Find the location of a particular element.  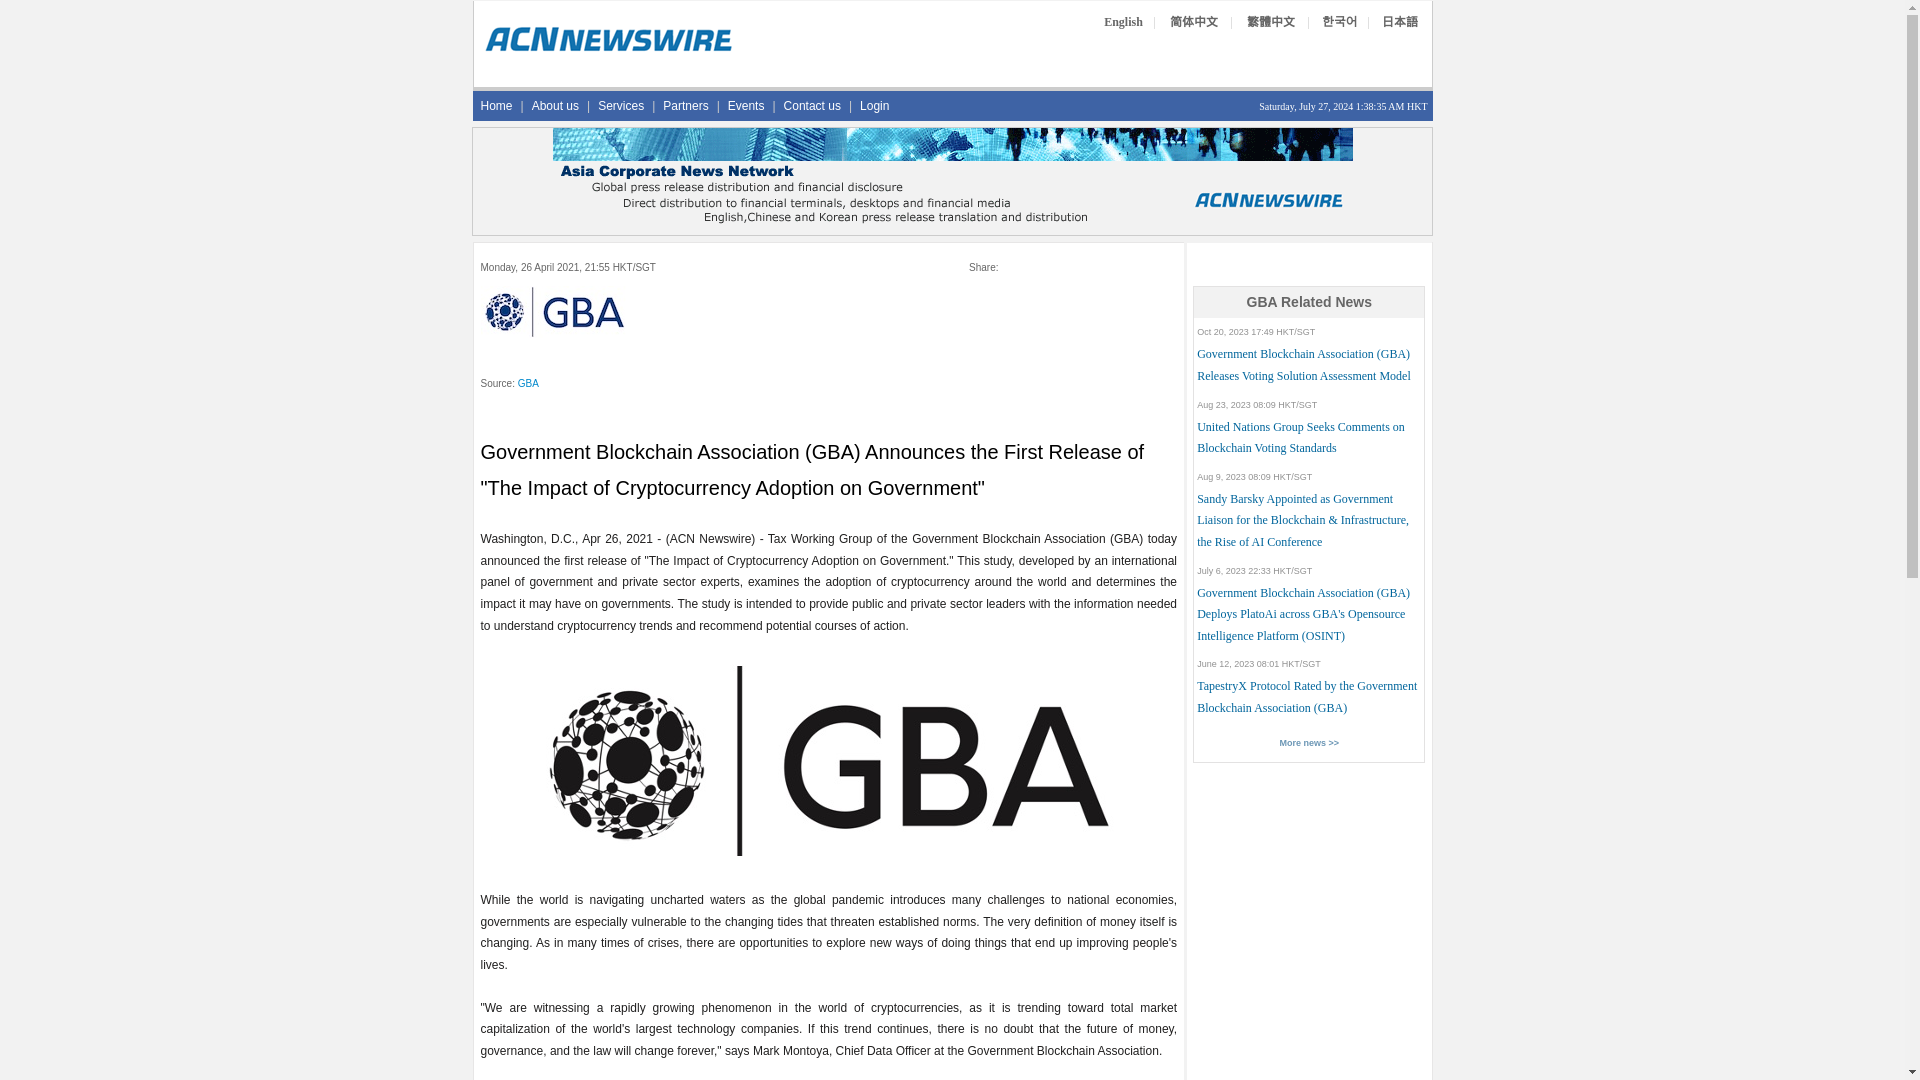

Japanese is located at coordinates (1400, 22).